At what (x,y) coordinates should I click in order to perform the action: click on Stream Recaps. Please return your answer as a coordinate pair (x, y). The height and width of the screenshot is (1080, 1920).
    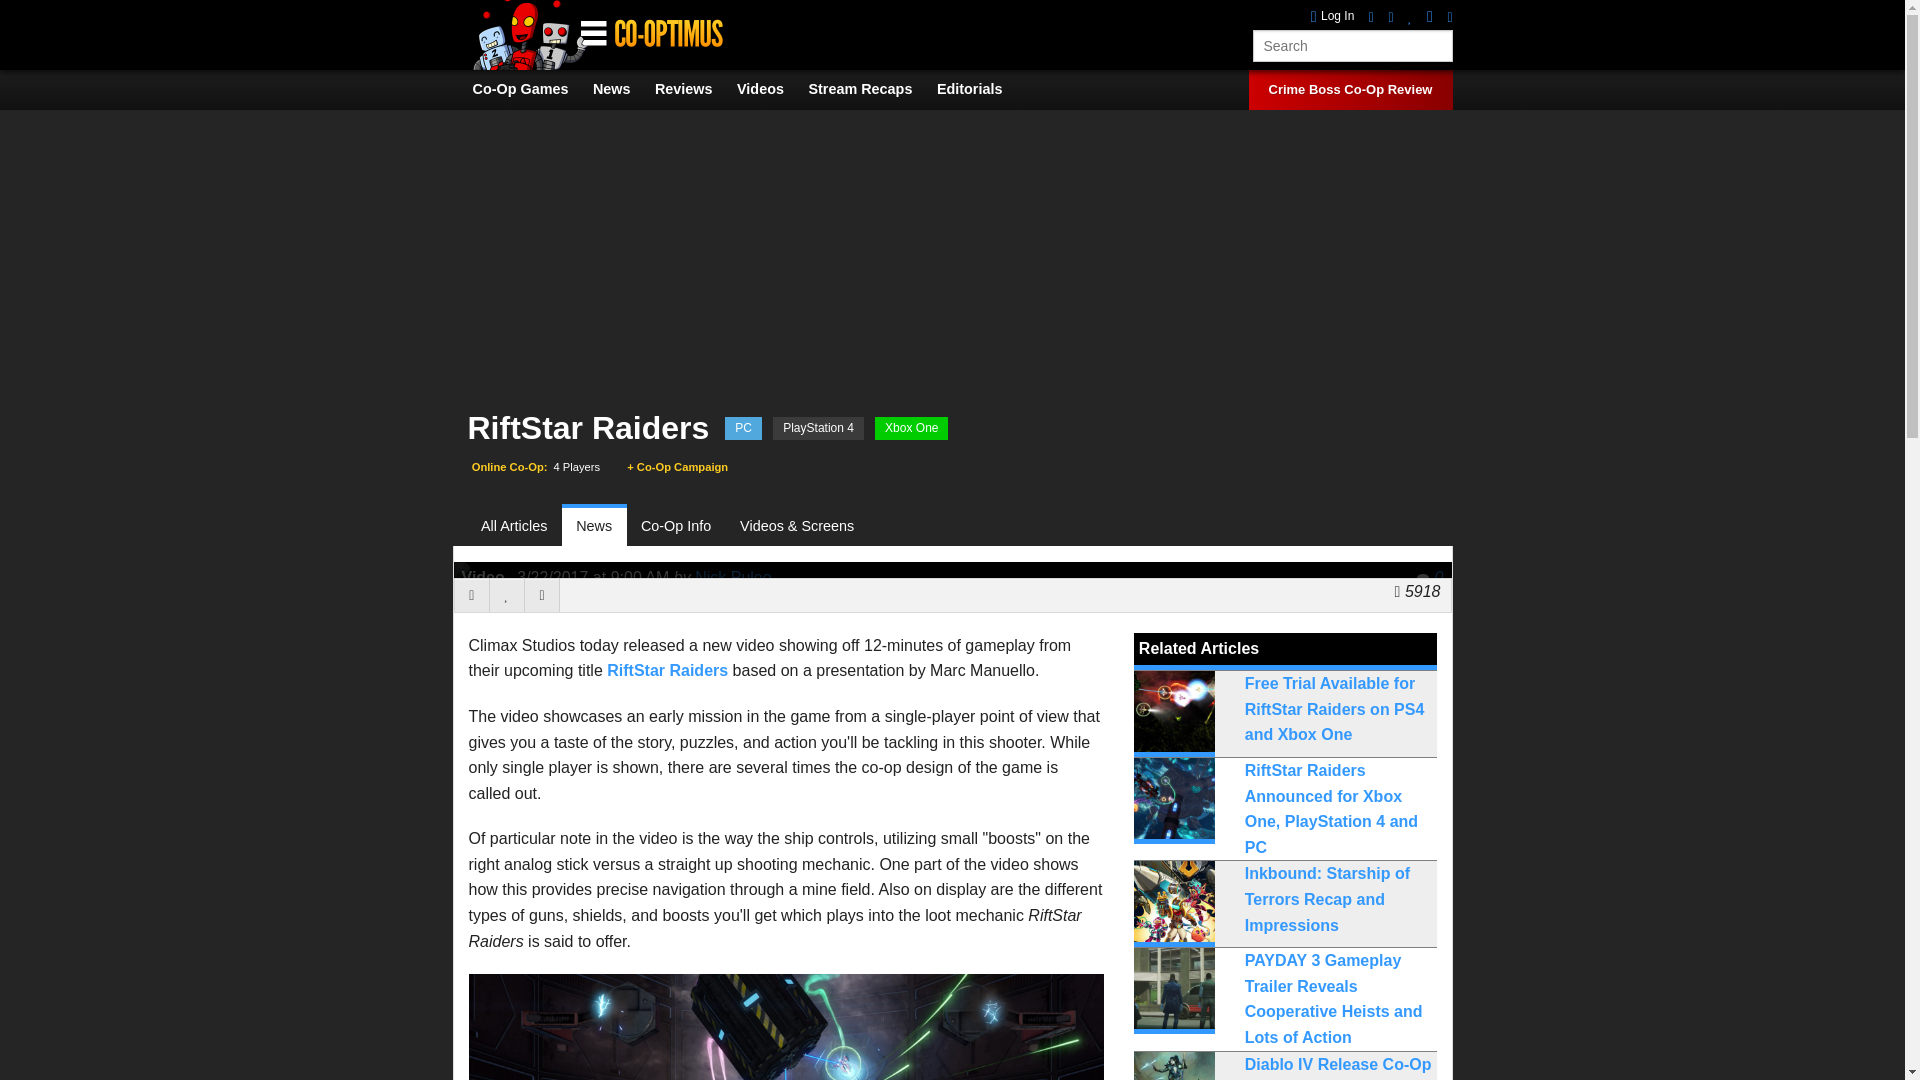
    Looking at the image, I should click on (870, 89).